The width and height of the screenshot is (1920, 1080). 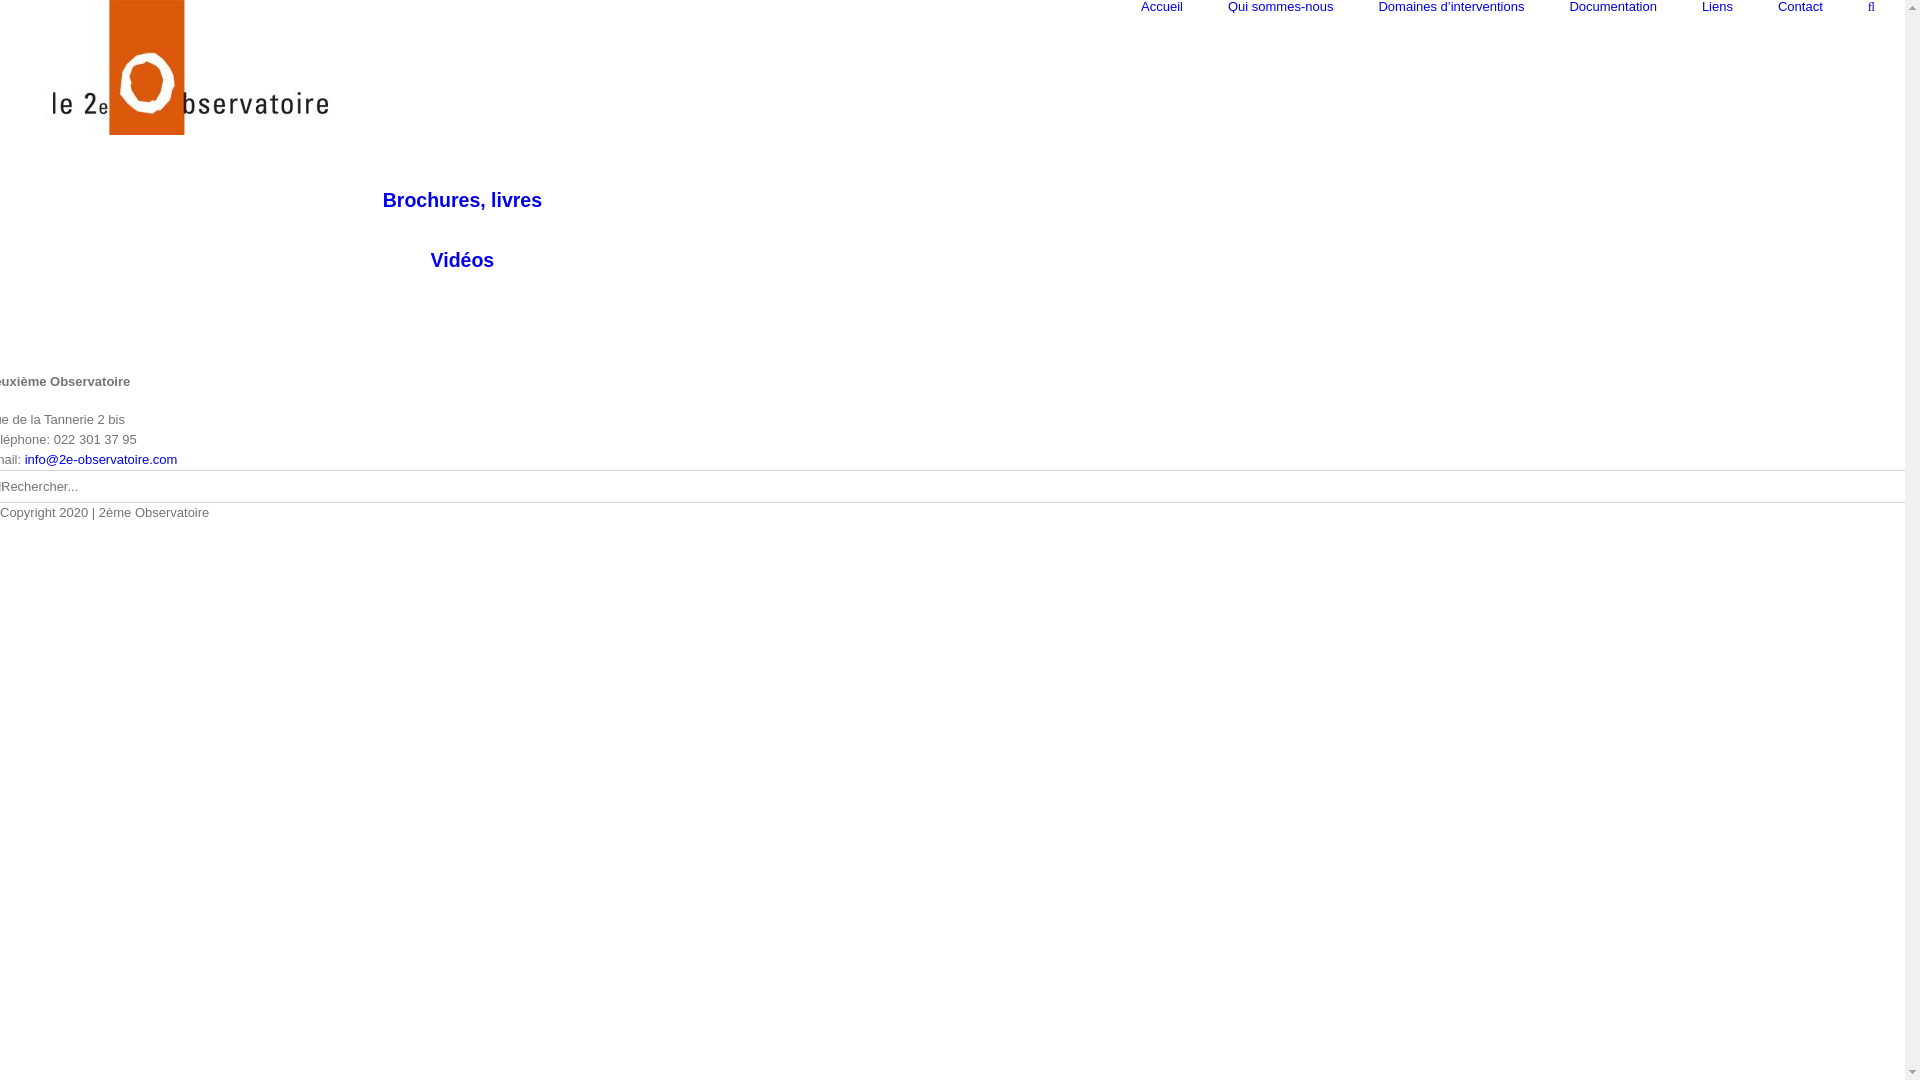 I want to click on Recherche, so click(x=1872, y=6).